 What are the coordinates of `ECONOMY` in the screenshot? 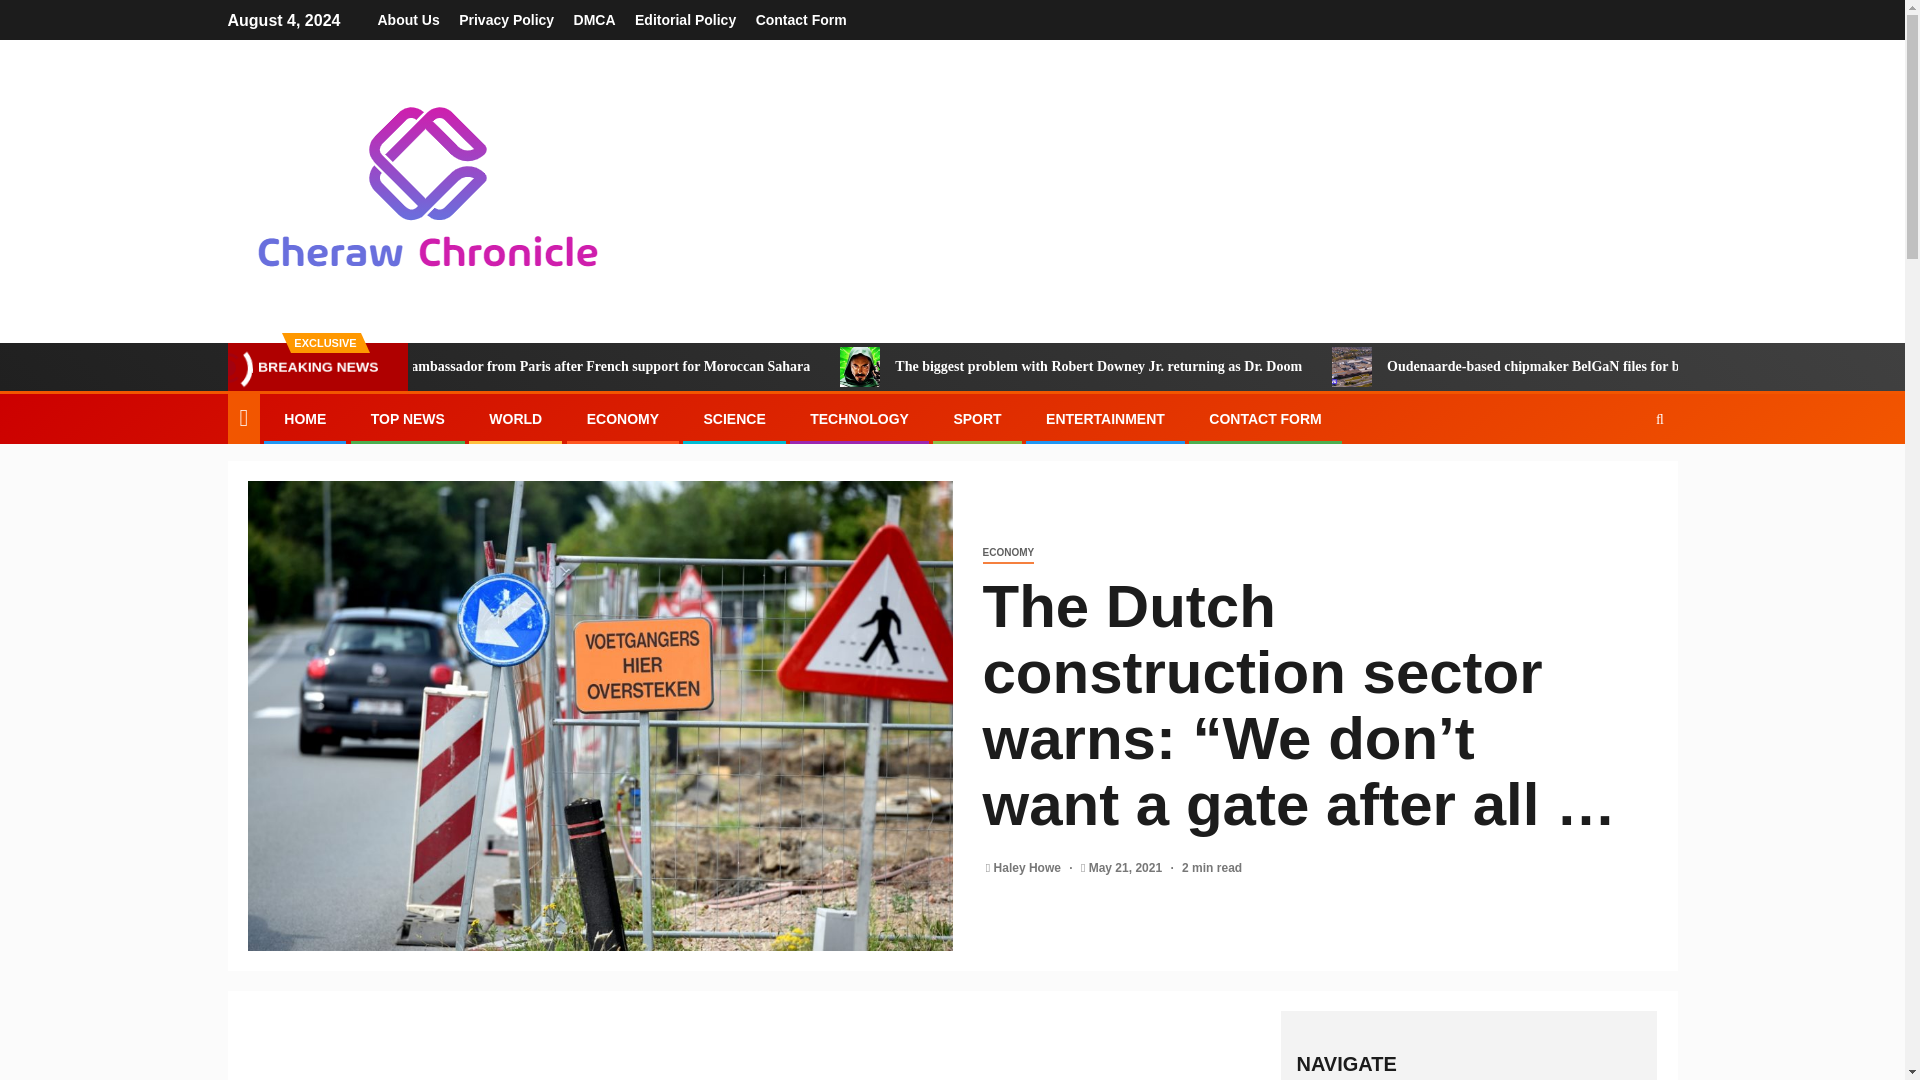 It's located at (622, 418).